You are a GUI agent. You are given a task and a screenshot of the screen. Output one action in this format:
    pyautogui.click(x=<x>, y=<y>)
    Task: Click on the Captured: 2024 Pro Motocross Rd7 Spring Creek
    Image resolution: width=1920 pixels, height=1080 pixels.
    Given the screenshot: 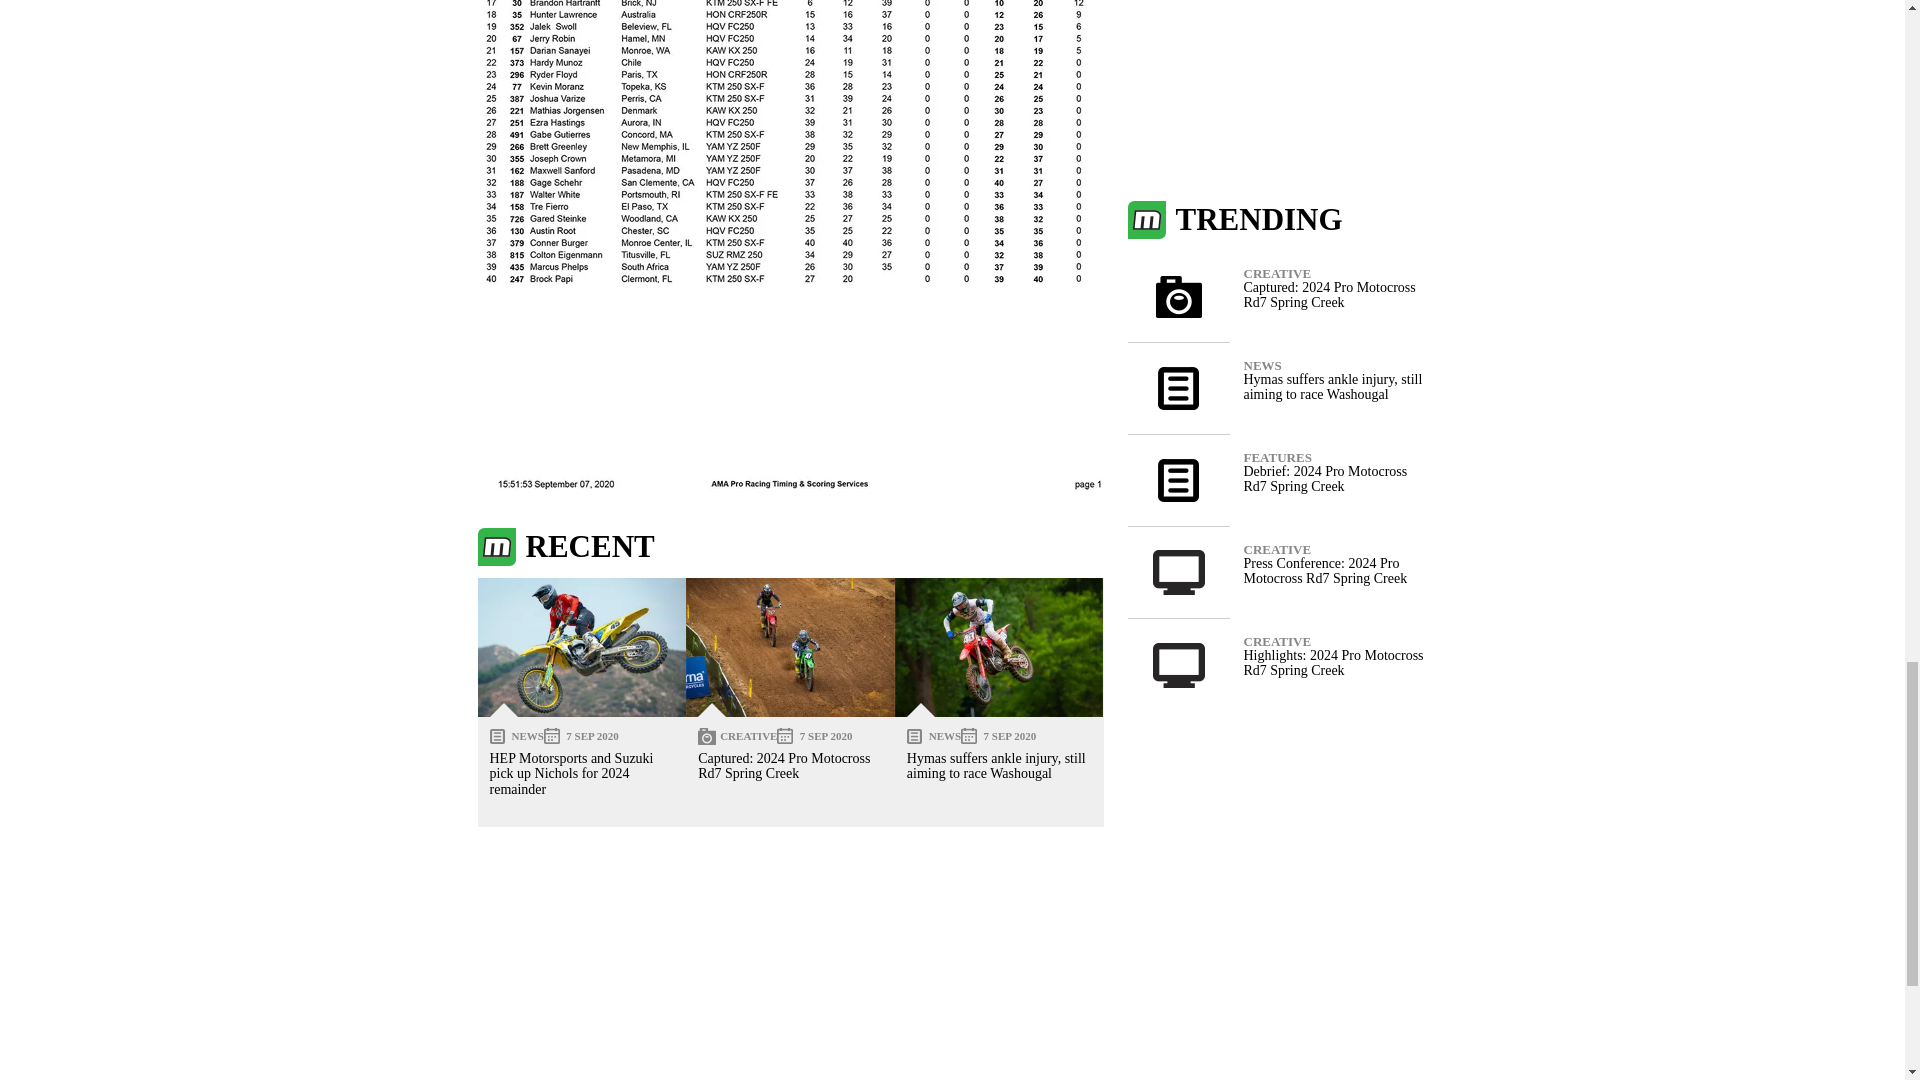 What is the action you would take?
    pyautogui.click(x=790, y=647)
    